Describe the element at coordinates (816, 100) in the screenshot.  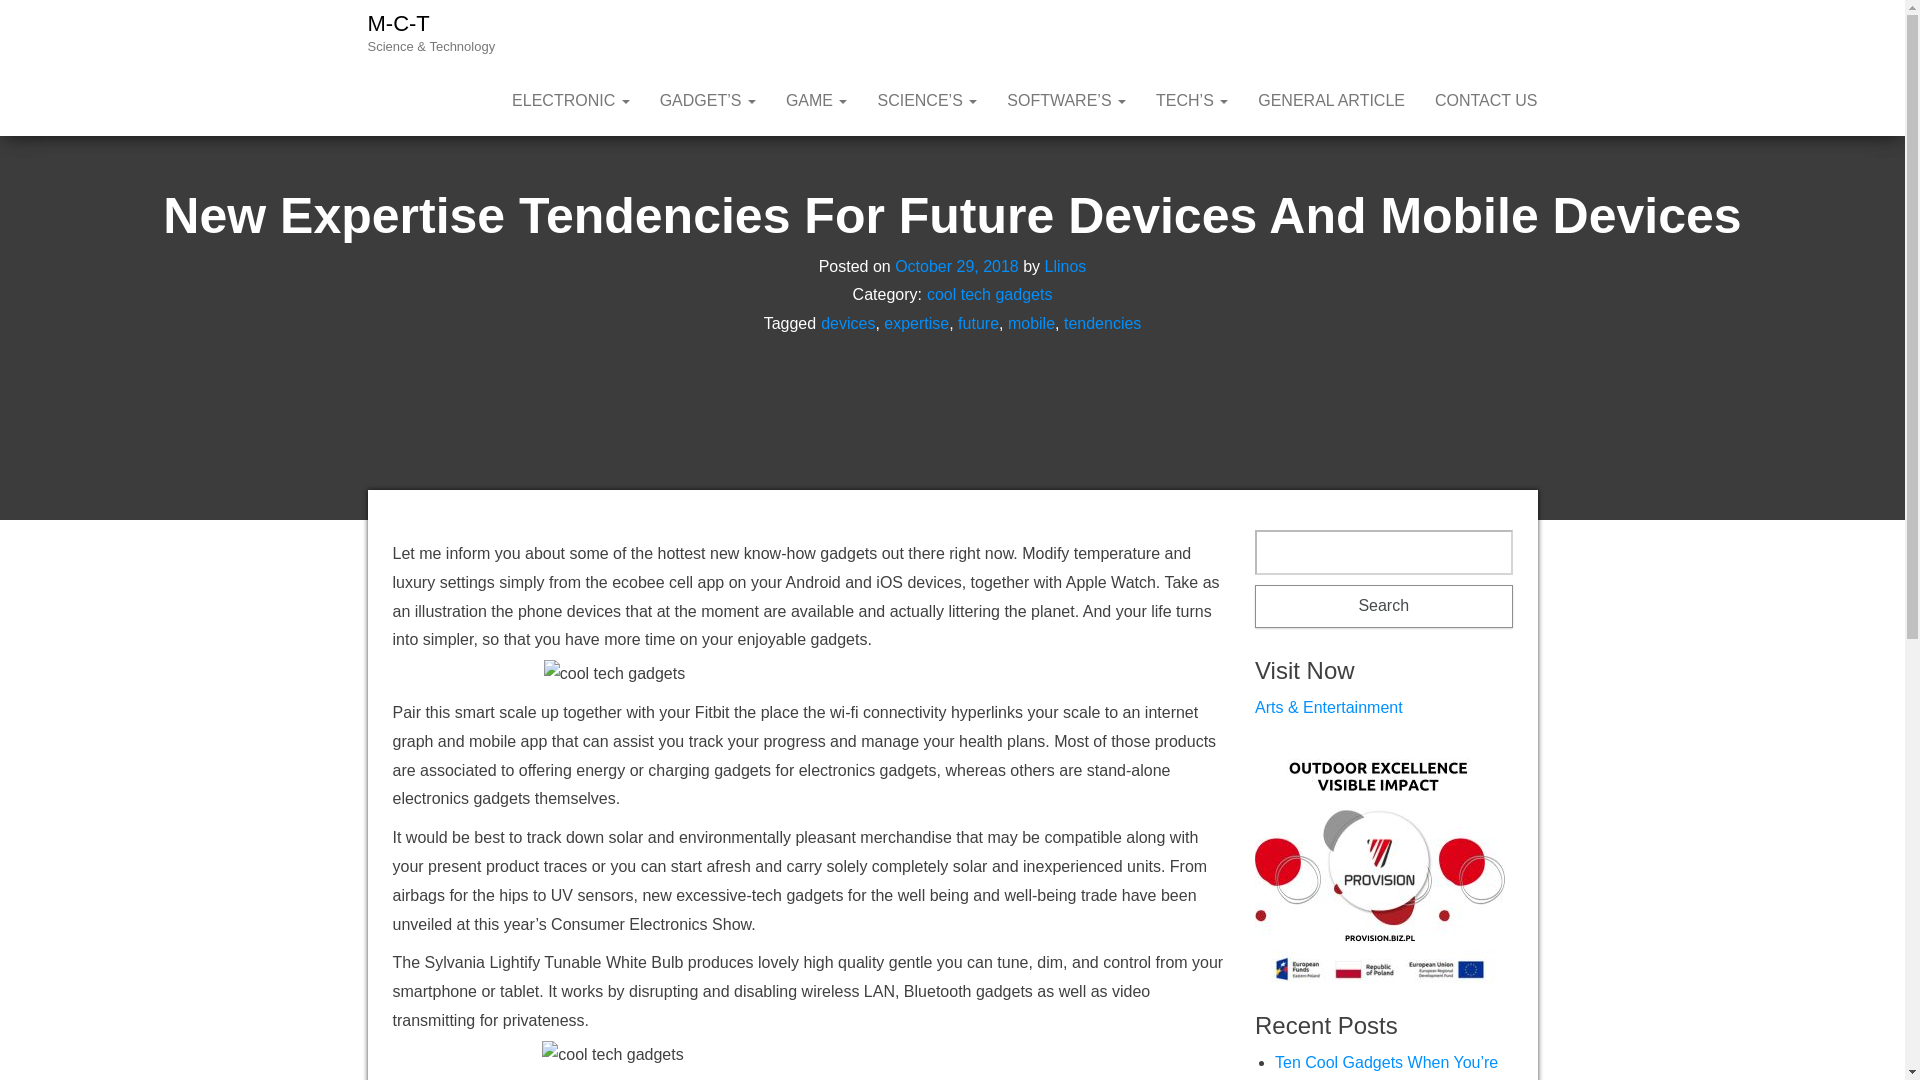
I see `Game` at that location.